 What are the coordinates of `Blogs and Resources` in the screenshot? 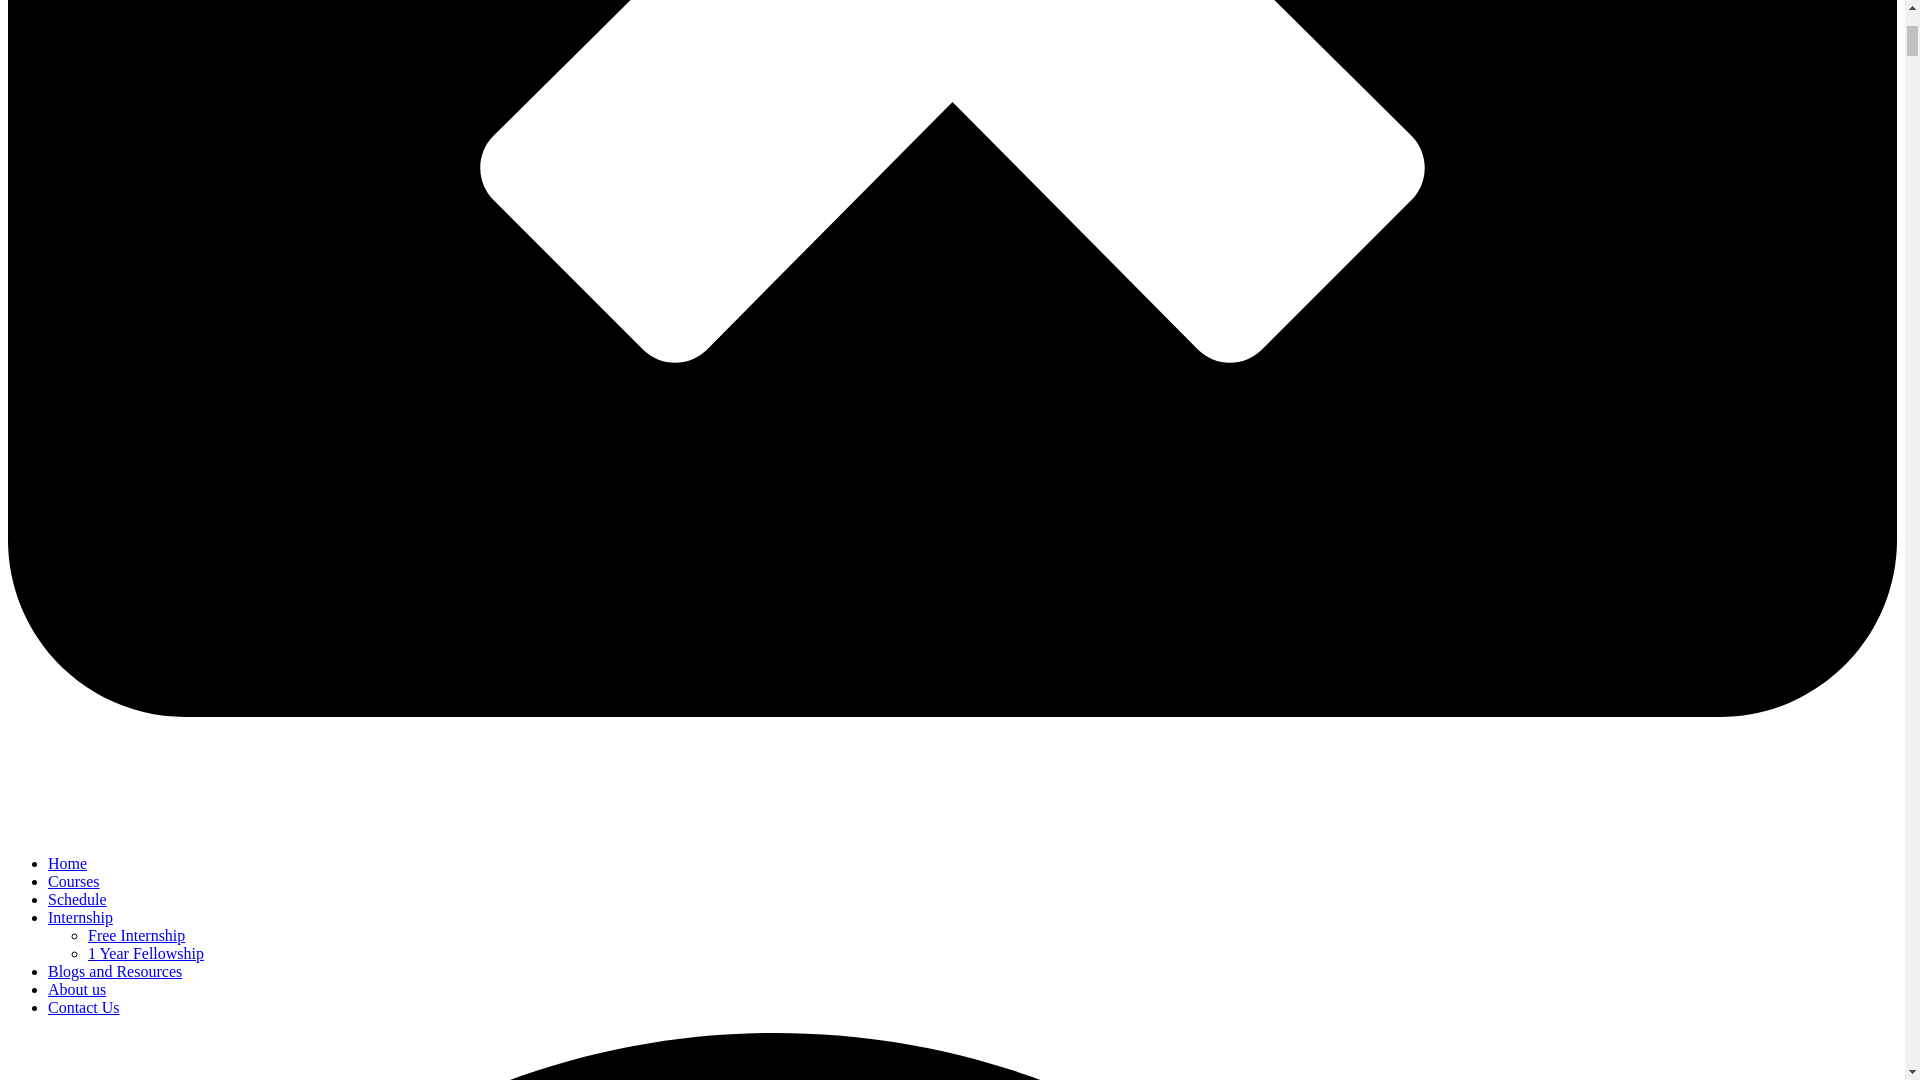 It's located at (115, 971).